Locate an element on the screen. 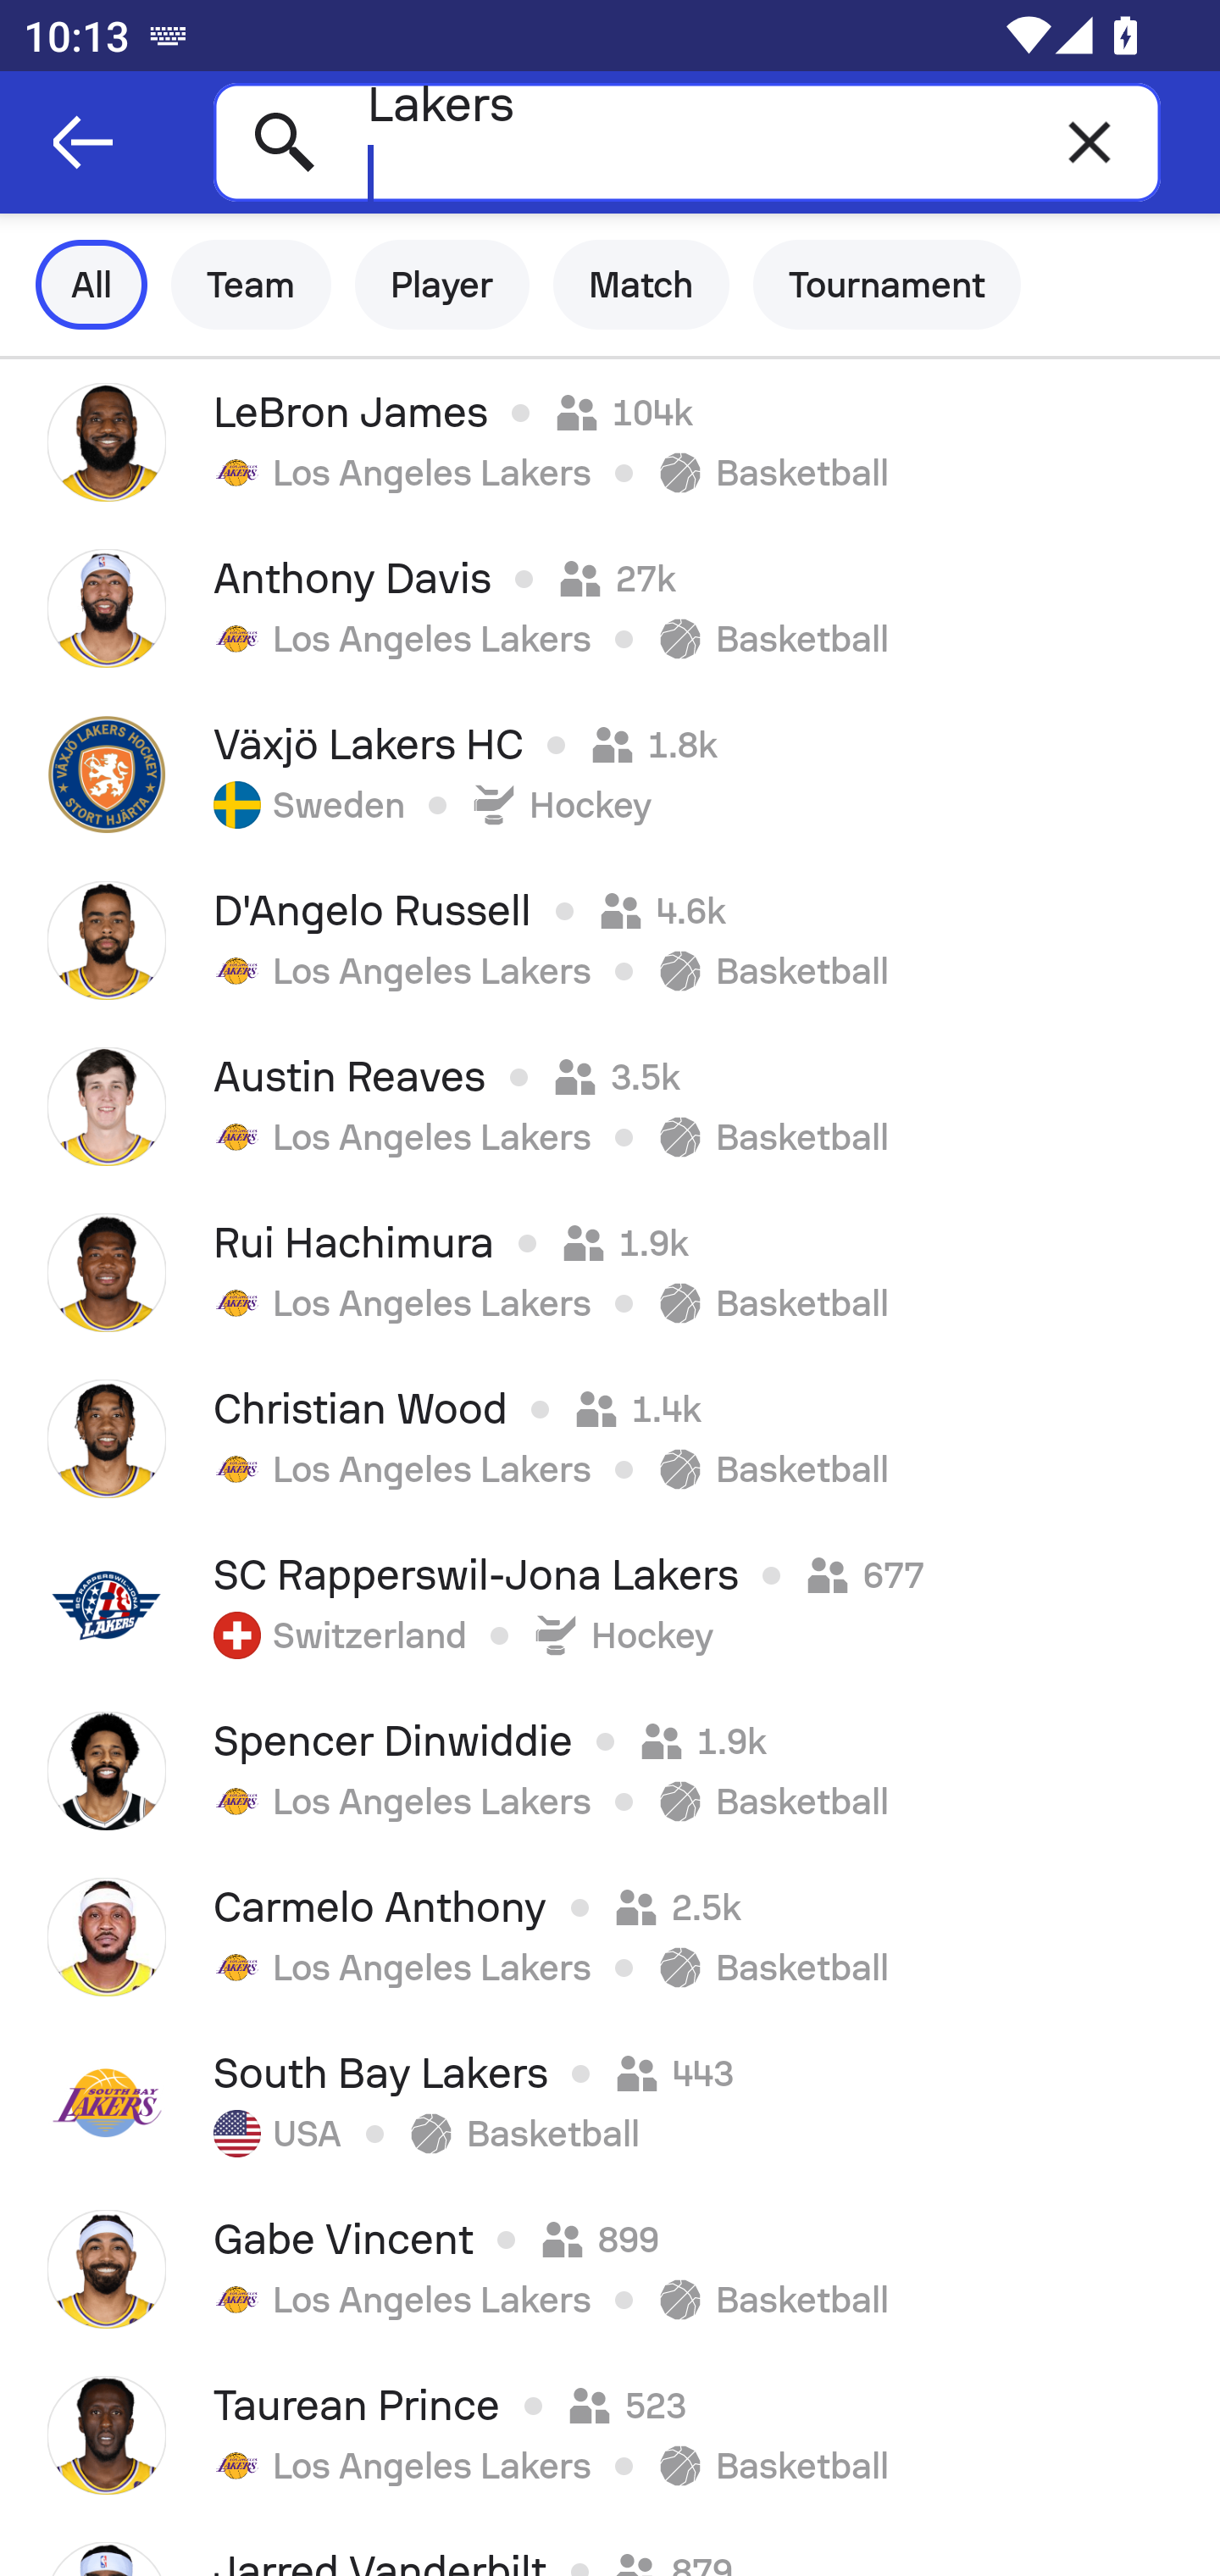 The height and width of the screenshot is (2576, 1220). Tournament is located at coordinates (887, 285).